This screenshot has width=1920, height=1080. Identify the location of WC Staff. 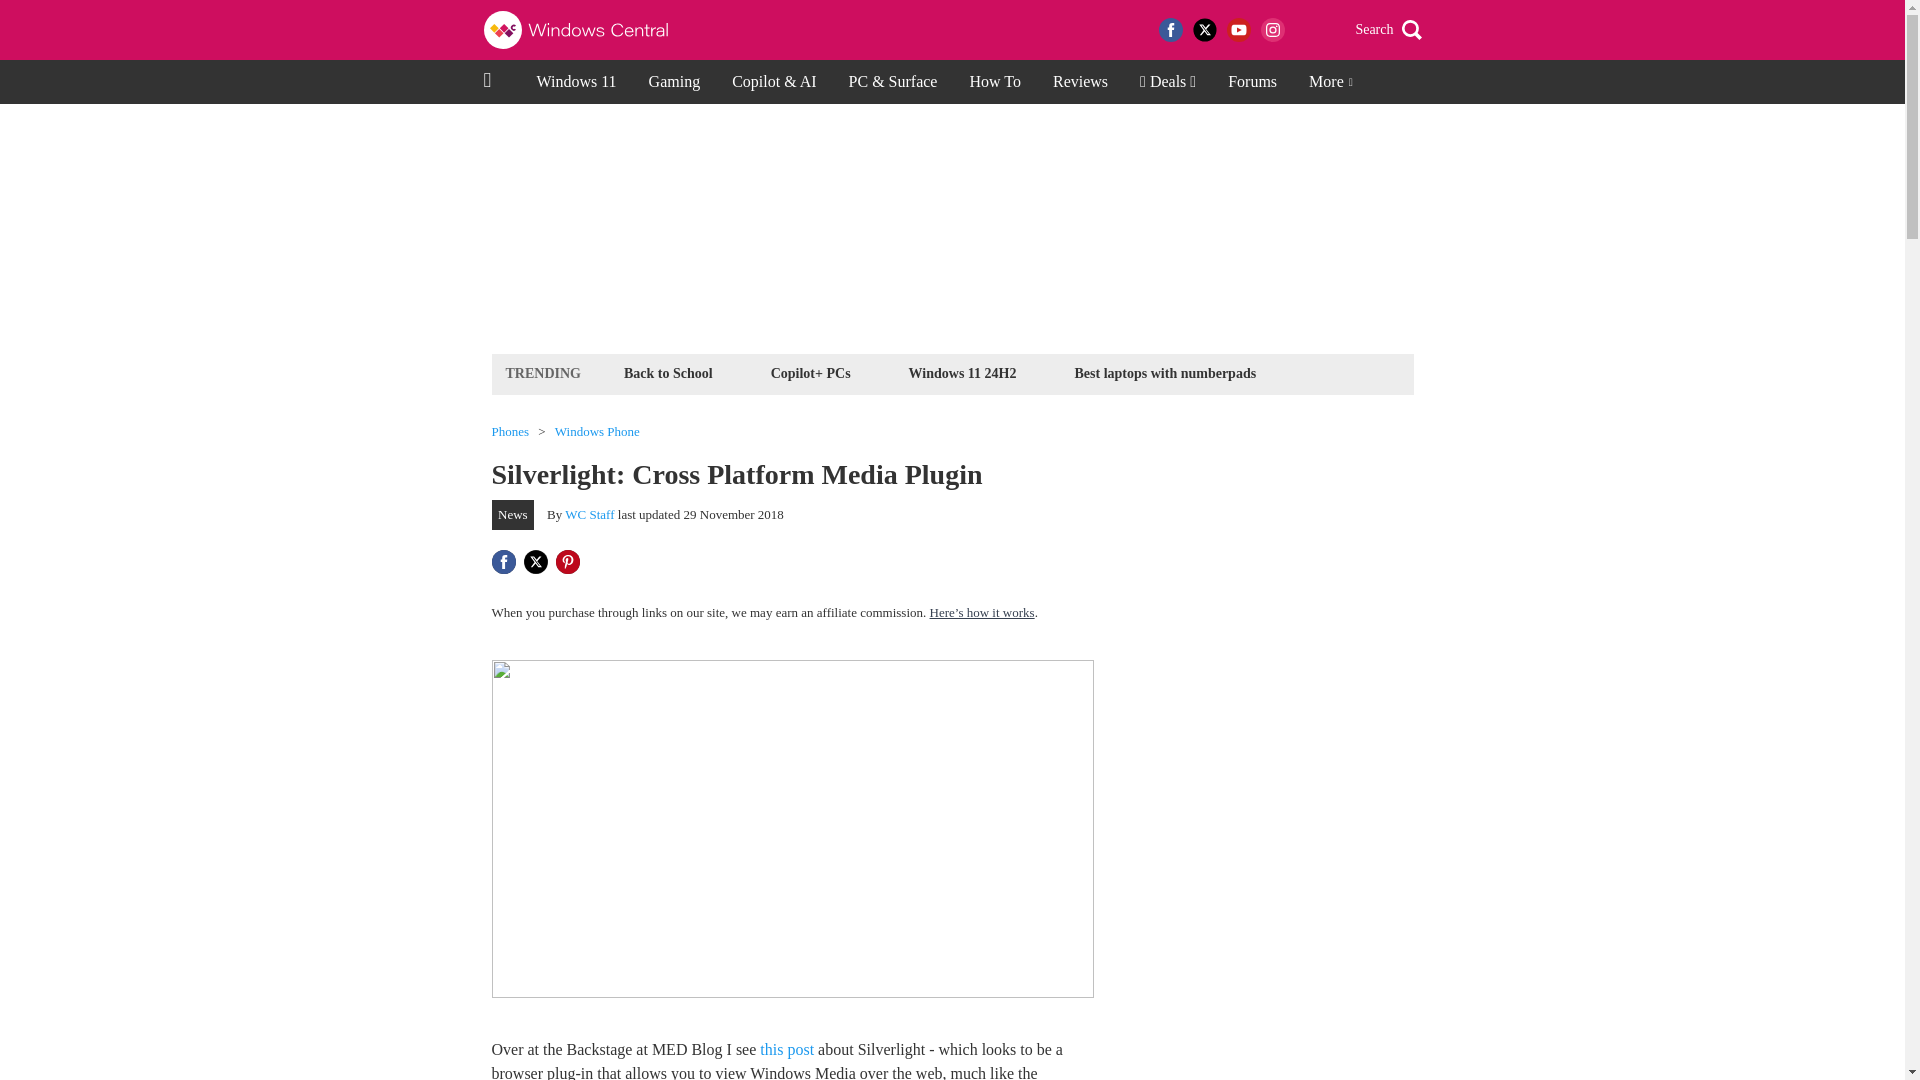
(589, 514).